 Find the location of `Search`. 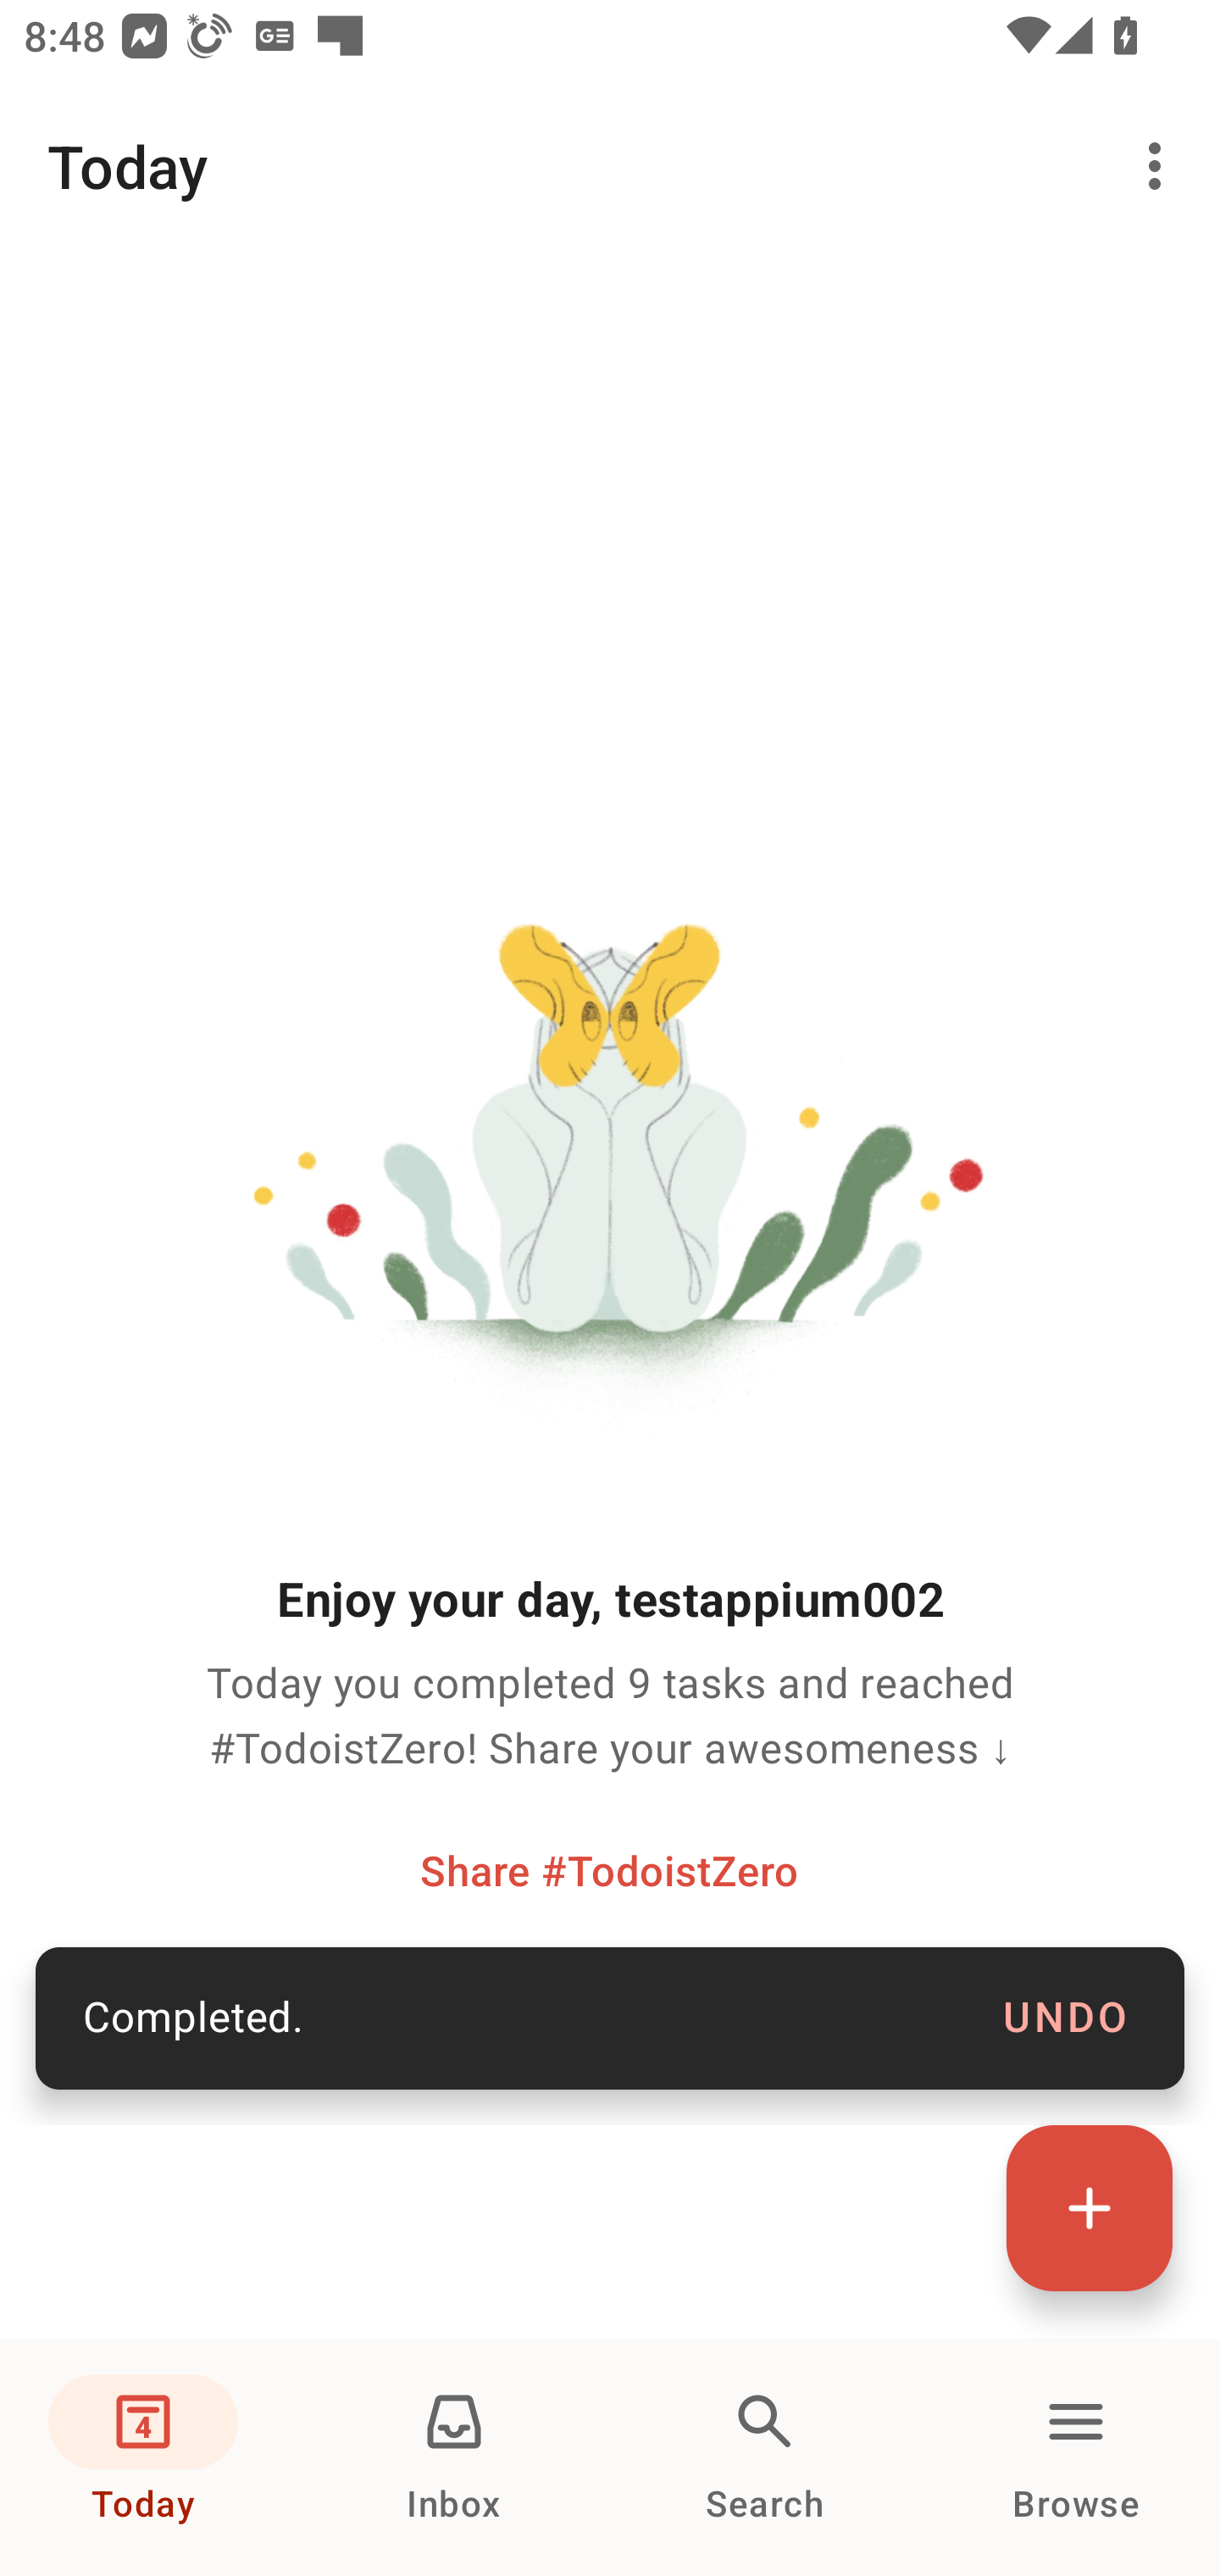

Search is located at coordinates (765, 2457).